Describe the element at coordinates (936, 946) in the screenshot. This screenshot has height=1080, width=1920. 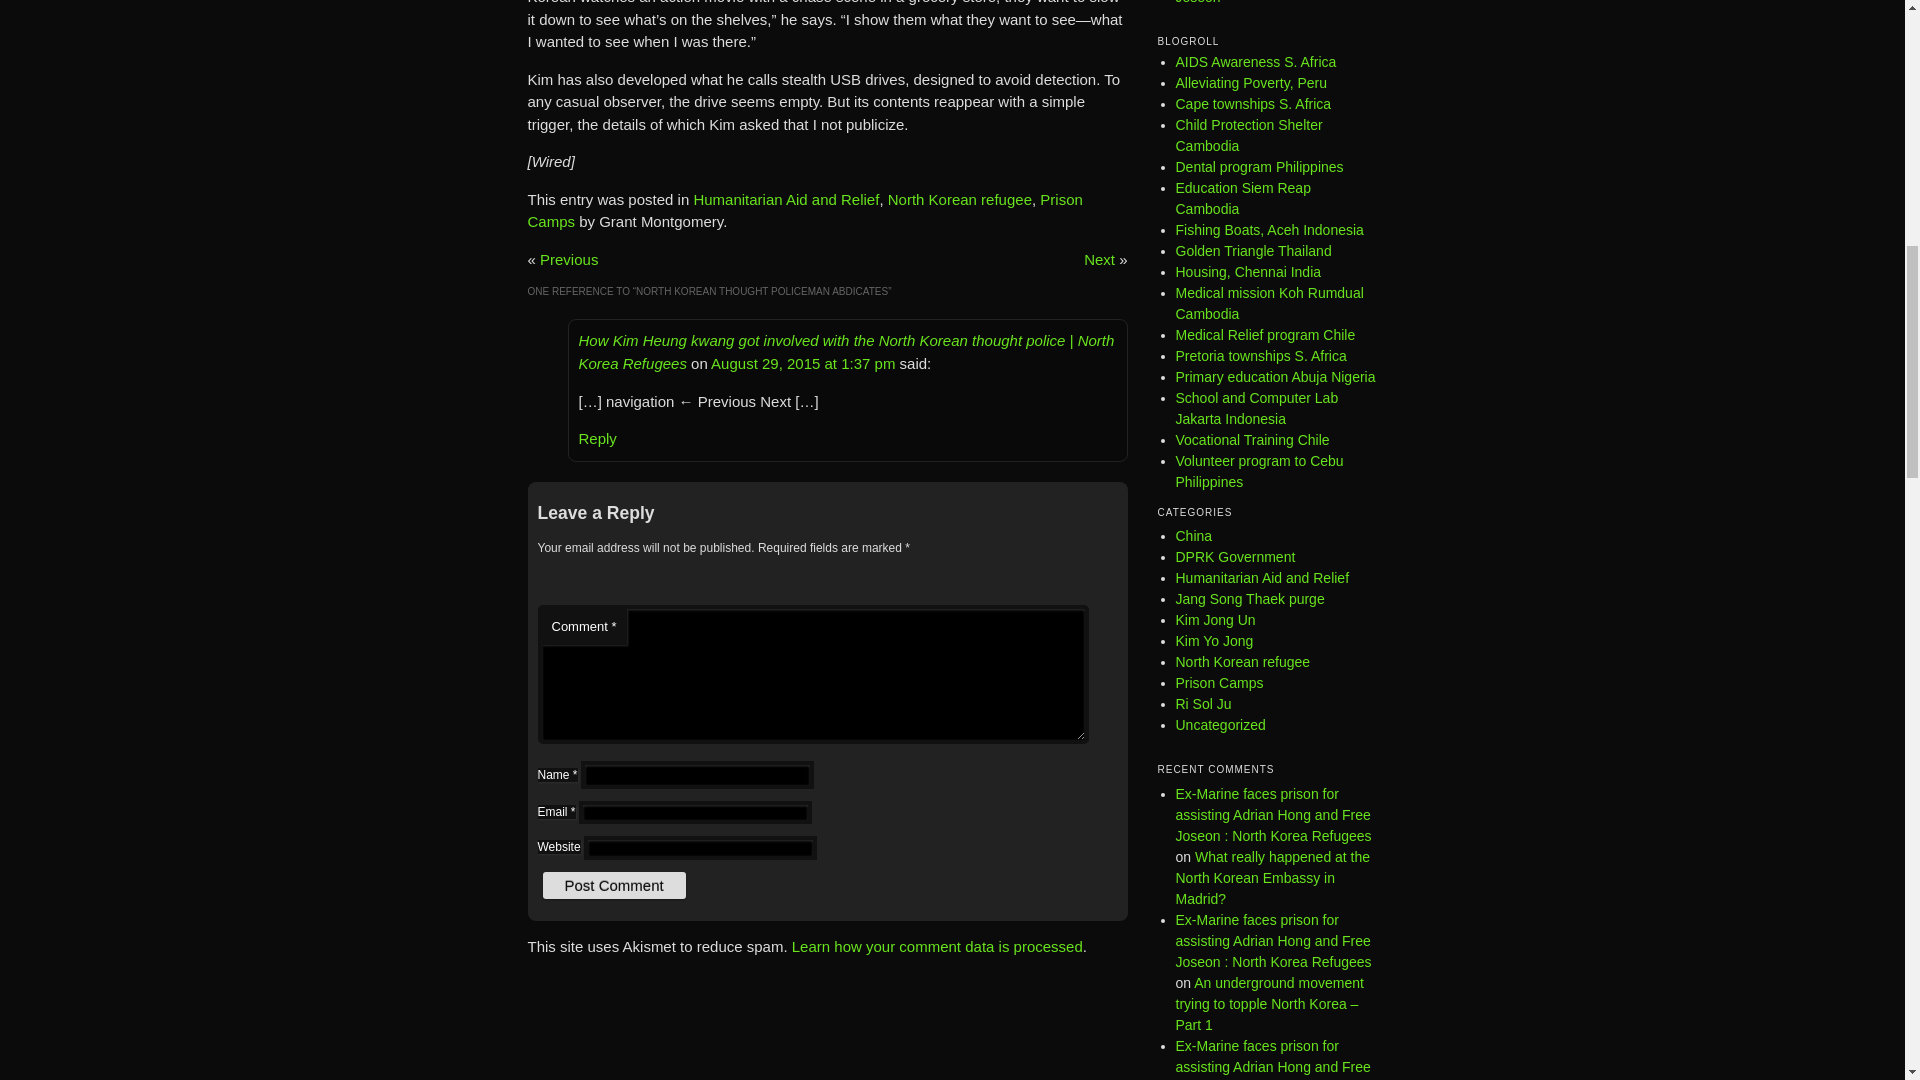
I see `Learn how your comment data is processed` at that location.